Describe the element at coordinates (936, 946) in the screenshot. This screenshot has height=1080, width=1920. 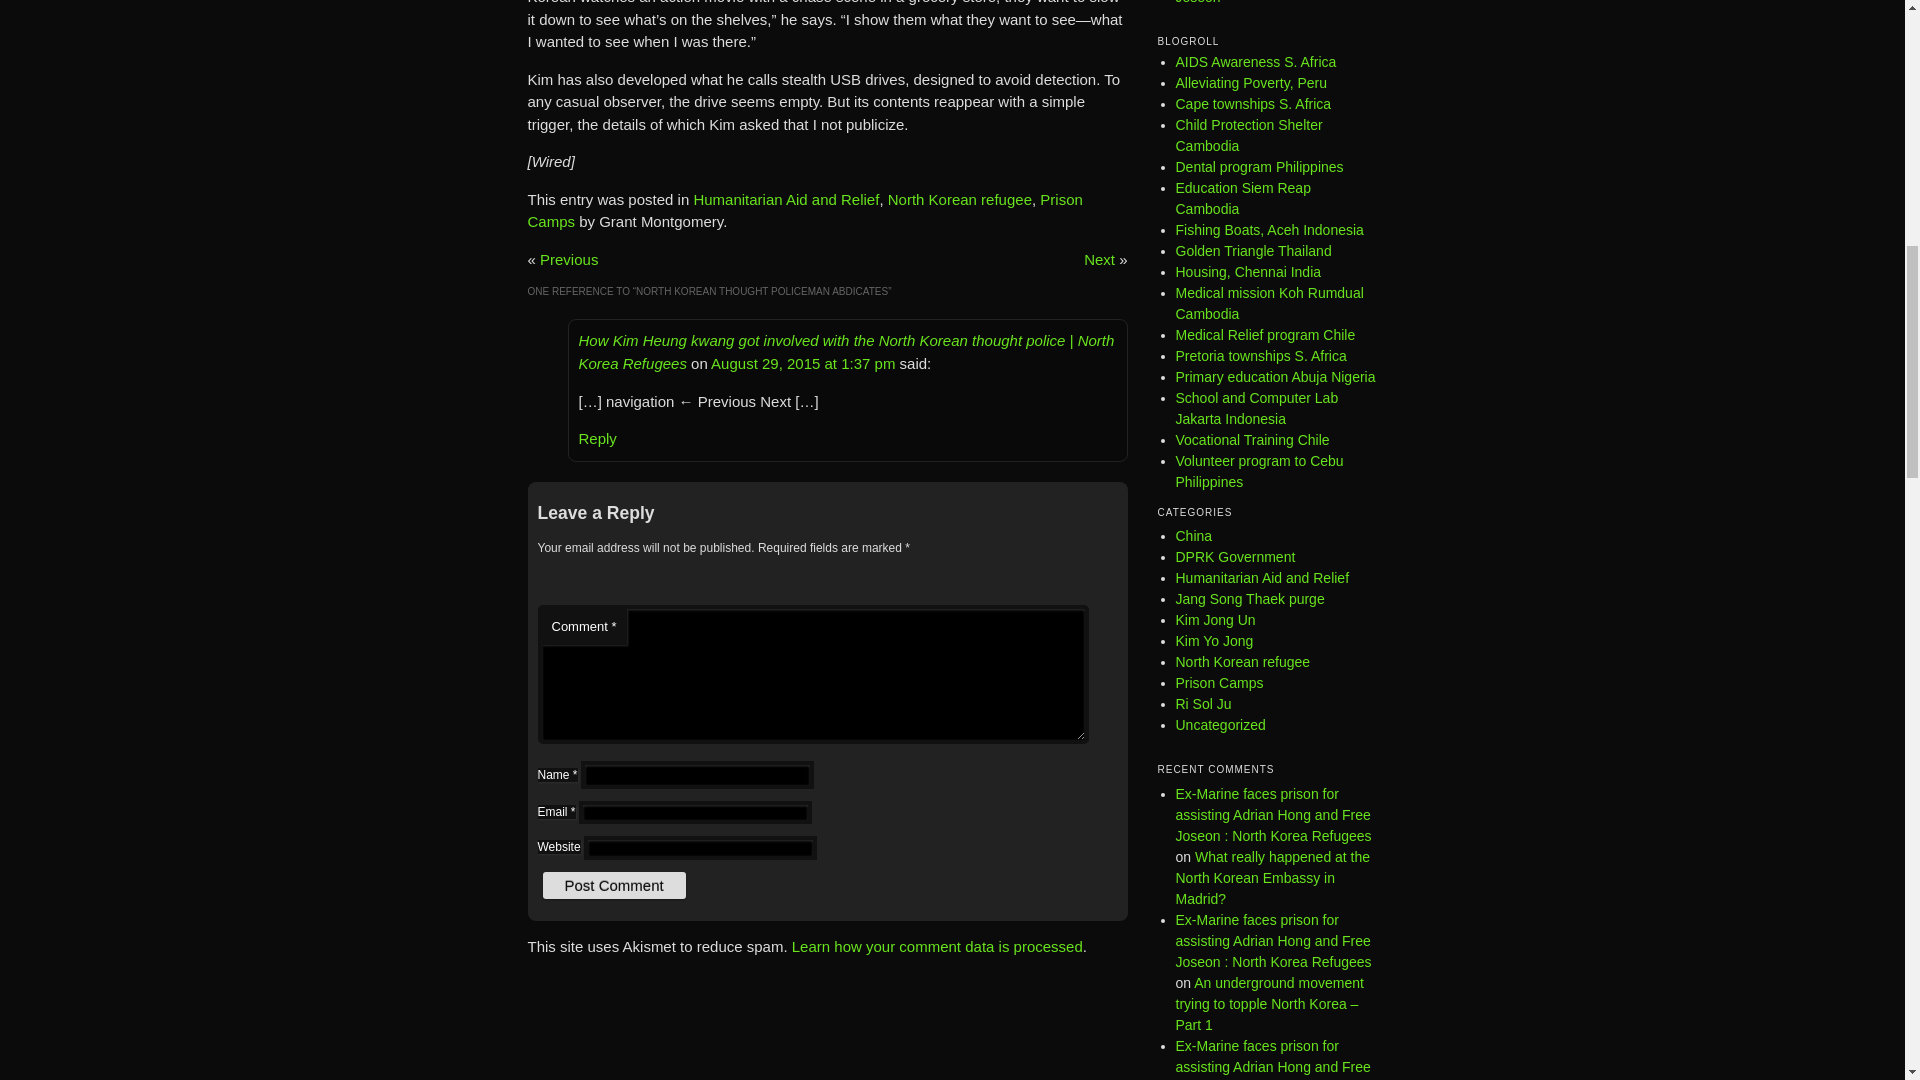
I see `Learn how your comment data is processed` at that location.